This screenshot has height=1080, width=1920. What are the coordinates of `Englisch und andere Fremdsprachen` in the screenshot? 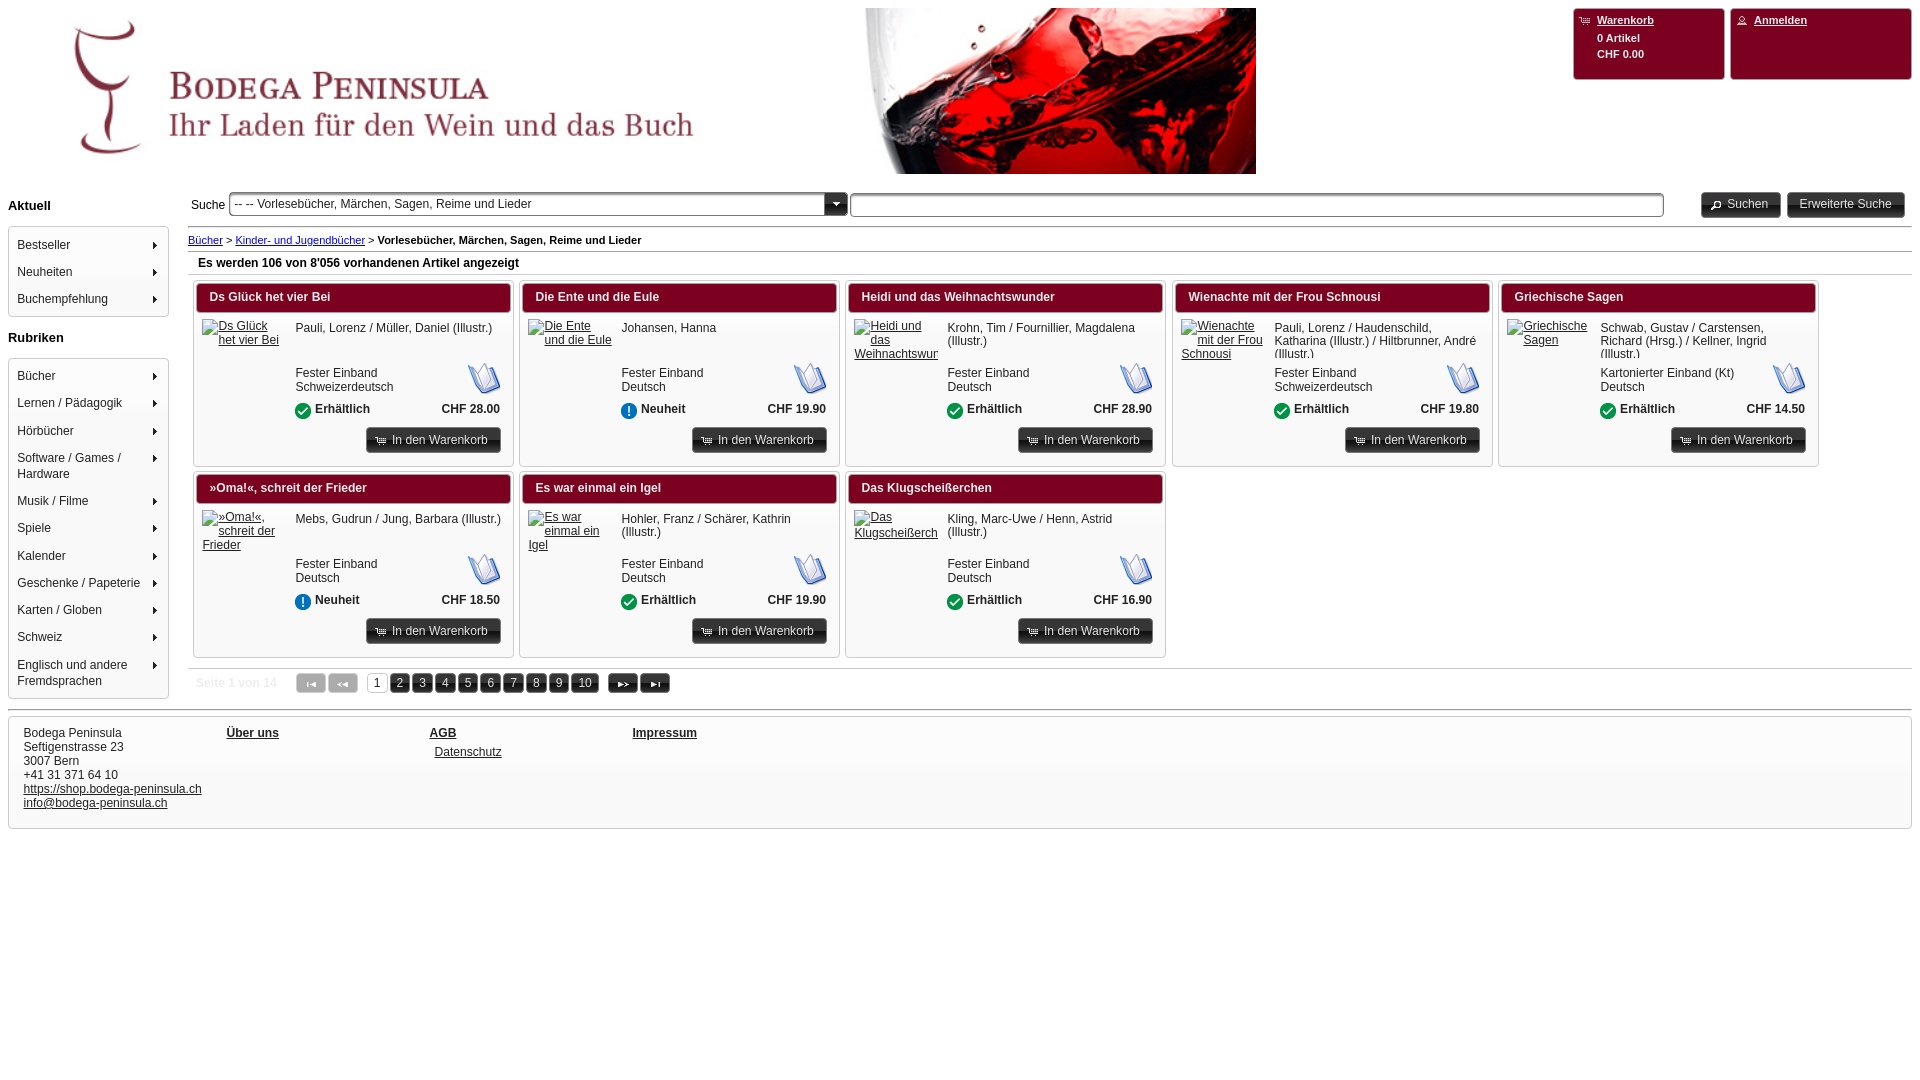 It's located at (90, 672).